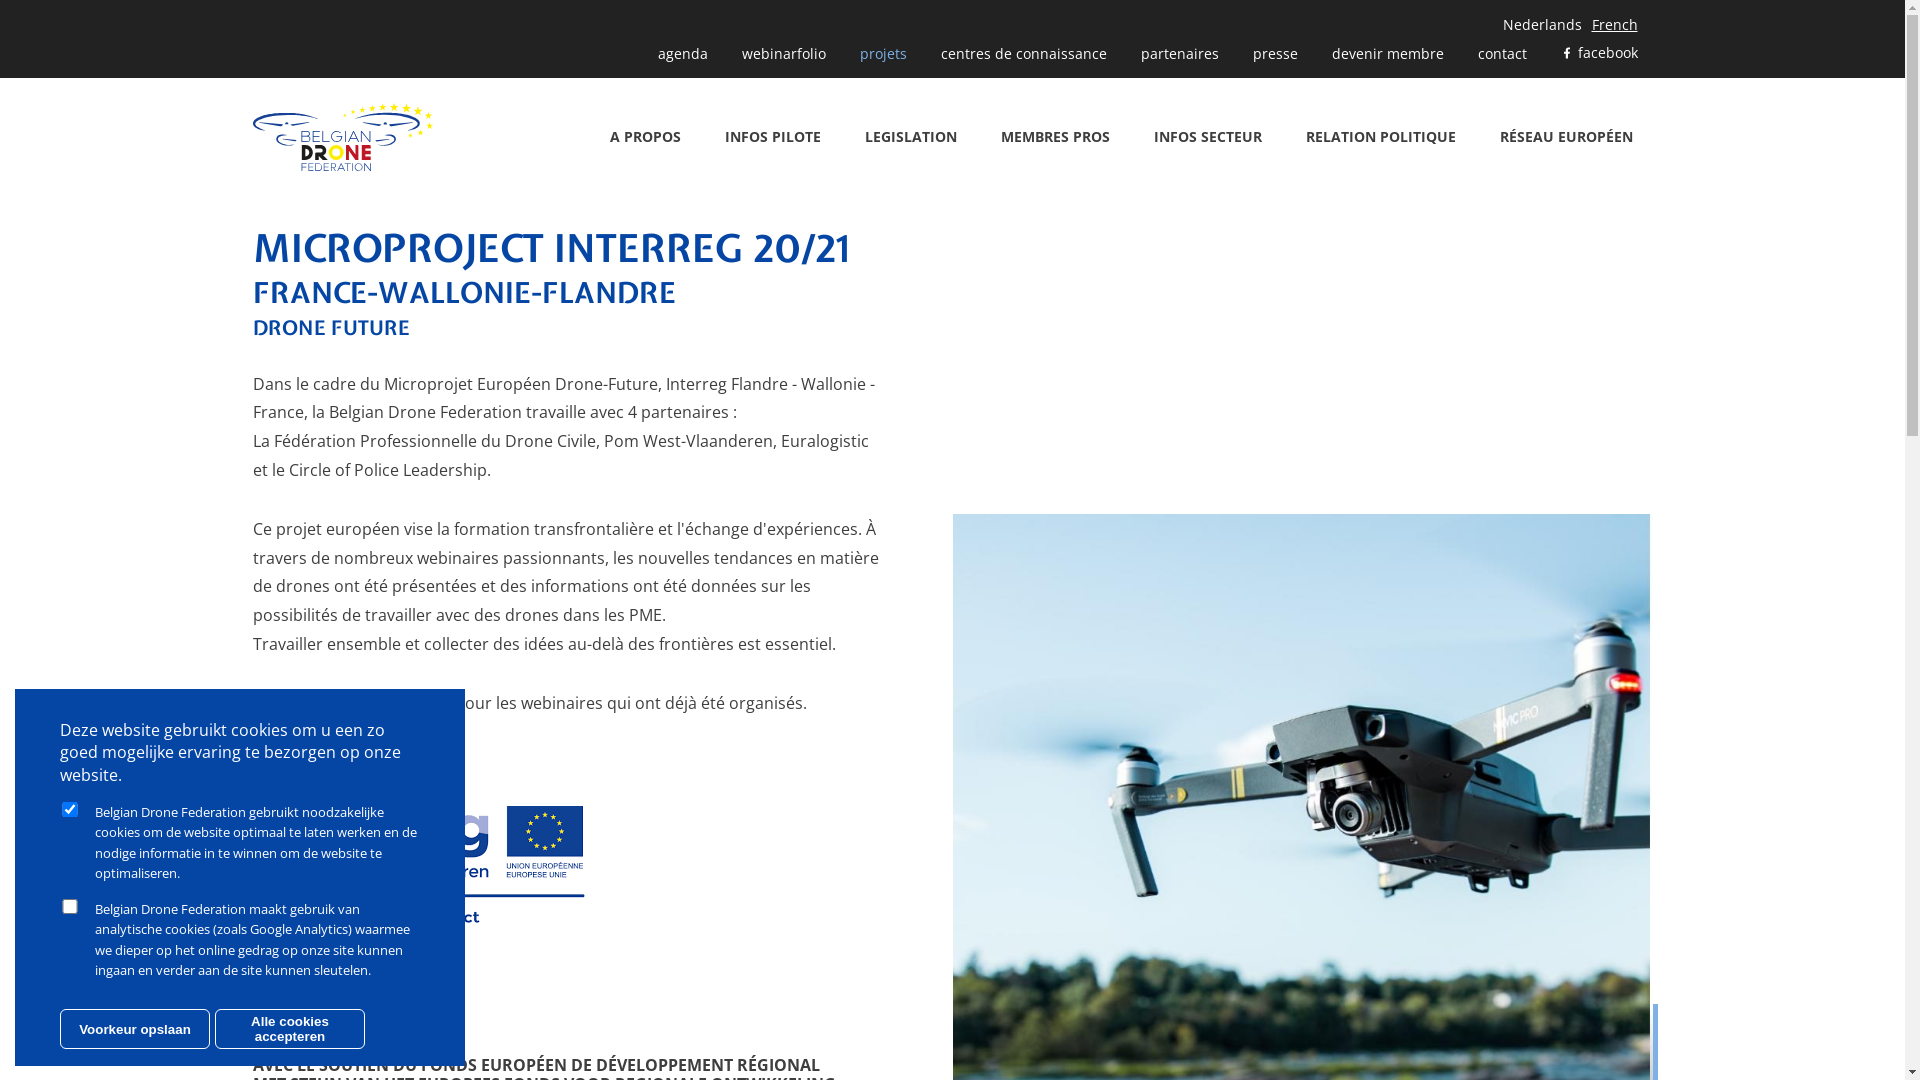 The width and height of the screenshot is (1920, 1080). Describe the element at coordinates (1207, 139) in the screenshot. I see `INFOS SECTEUR` at that location.